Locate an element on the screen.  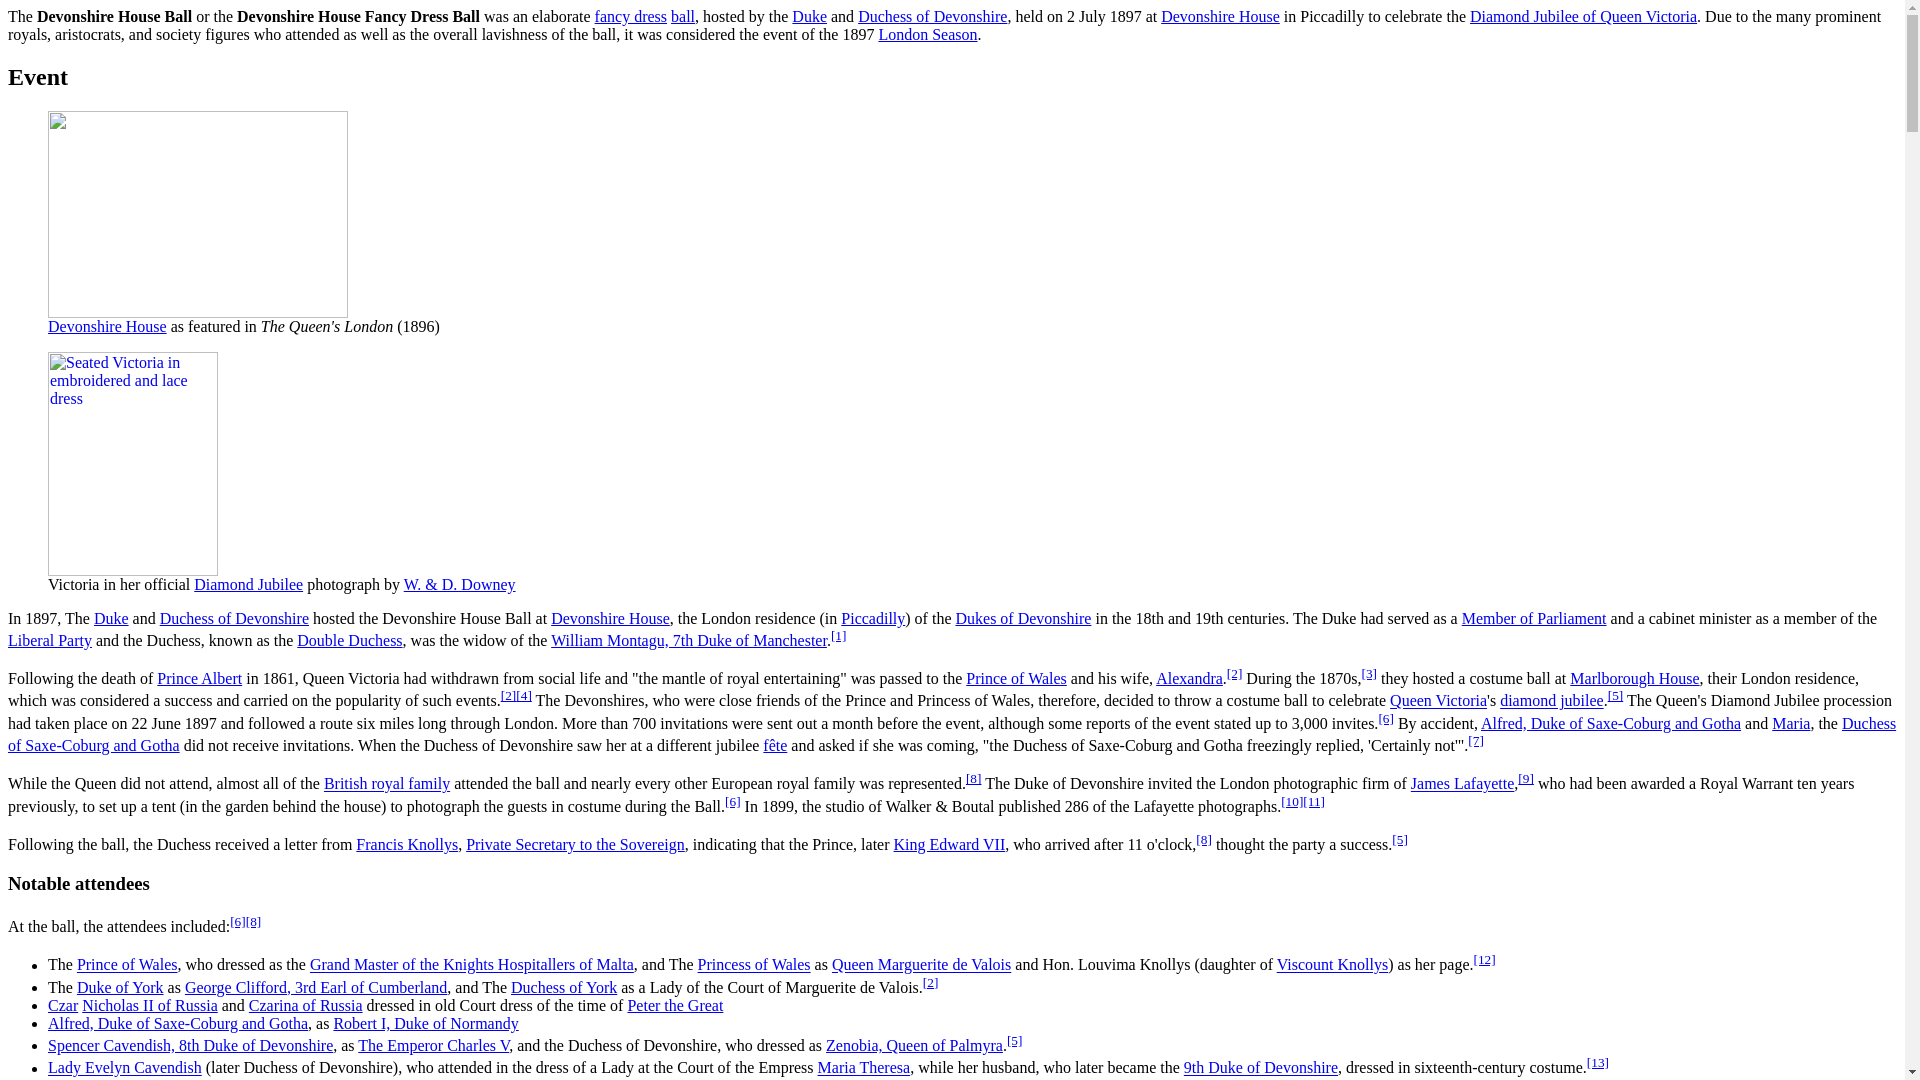
Devonshire House is located at coordinates (108, 326).